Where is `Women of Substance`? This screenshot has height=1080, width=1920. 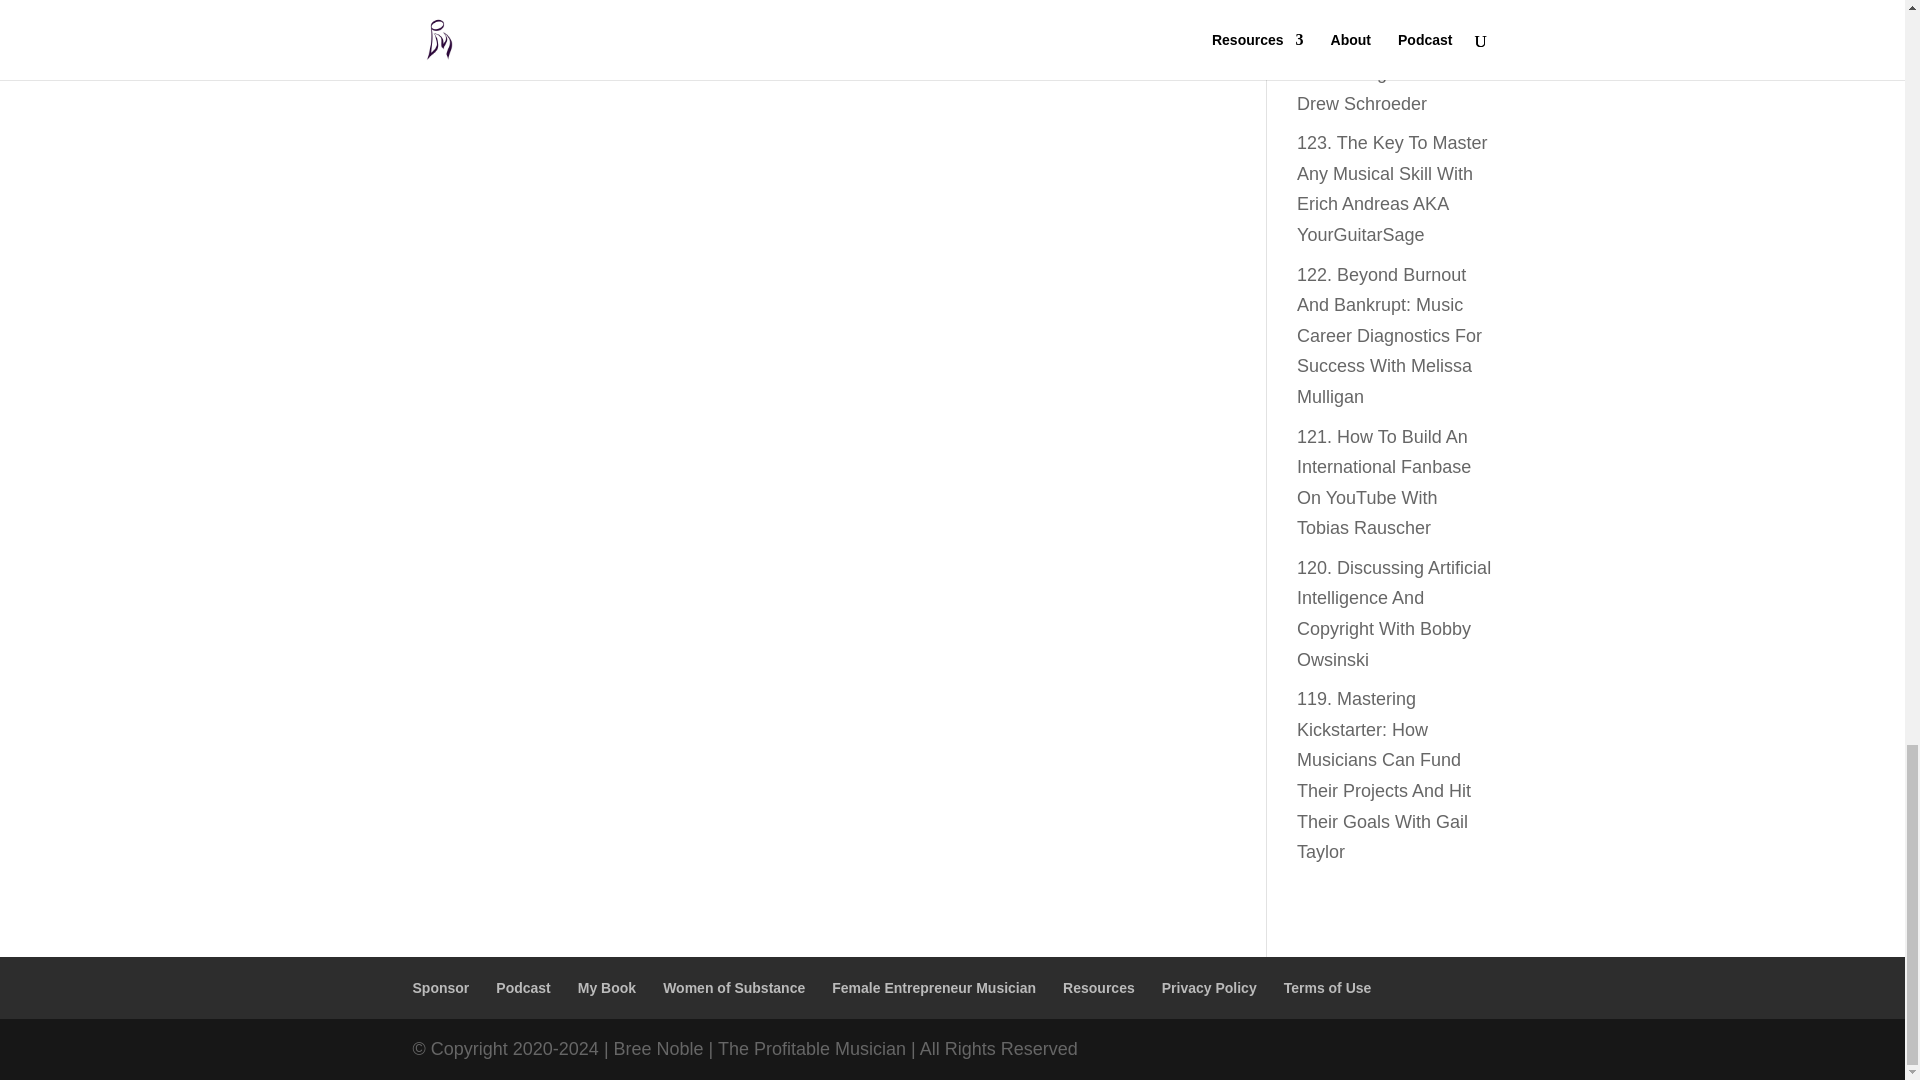 Women of Substance is located at coordinates (733, 987).